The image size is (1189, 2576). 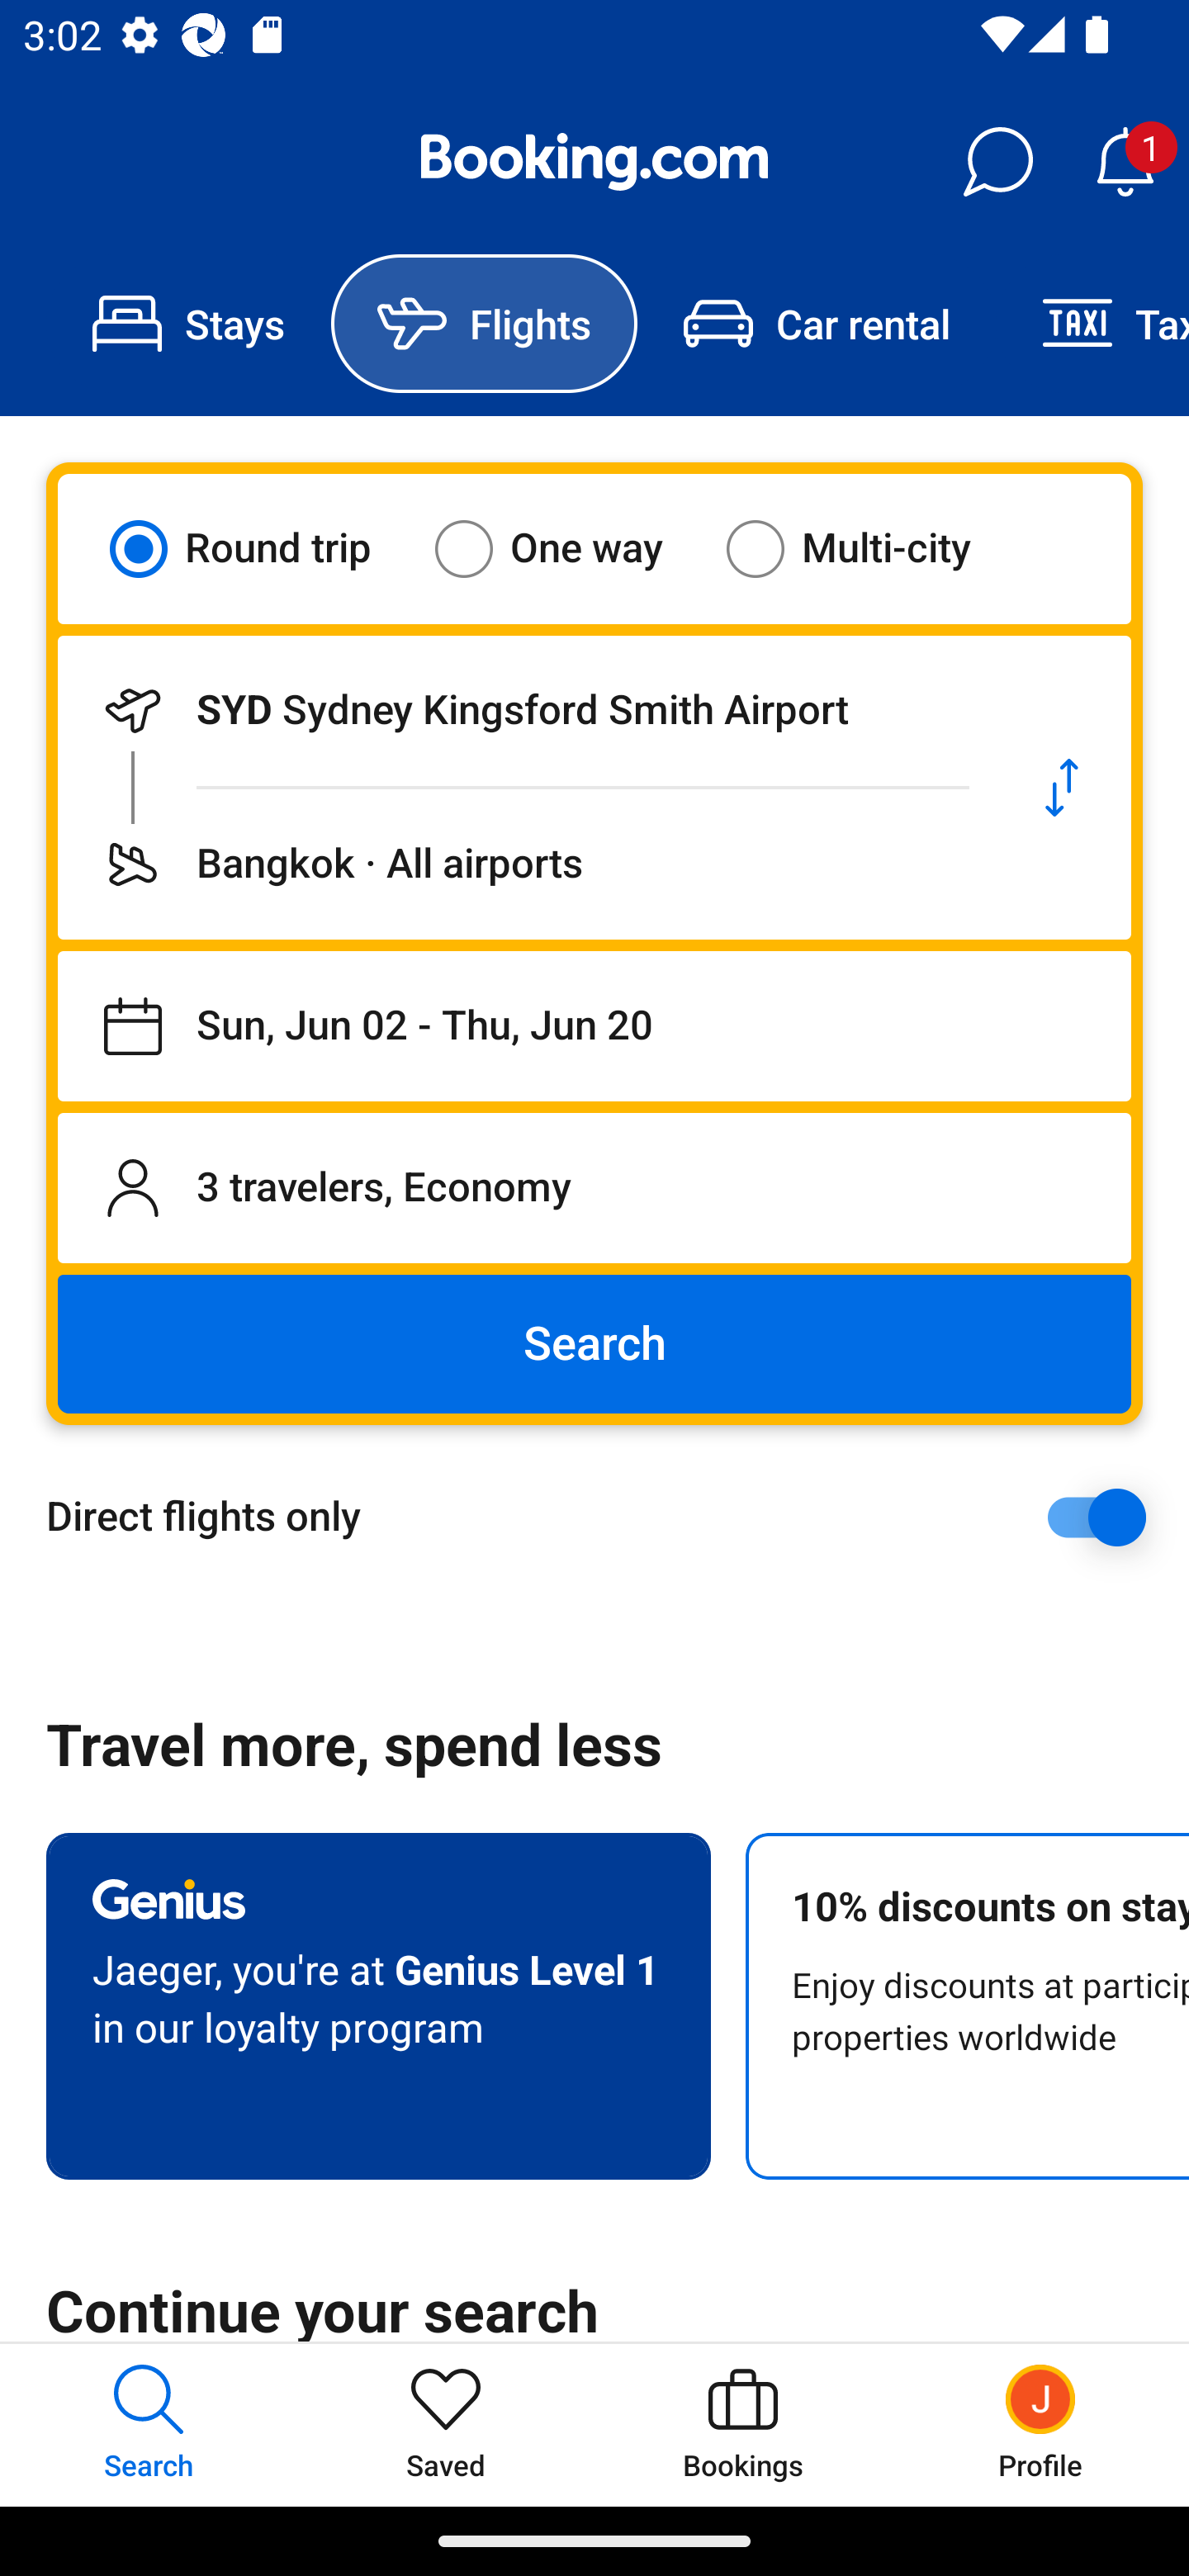 What do you see at coordinates (1040, 2424) in the screenshot?
I see `Profile` at bounding box center [1040, 2424].